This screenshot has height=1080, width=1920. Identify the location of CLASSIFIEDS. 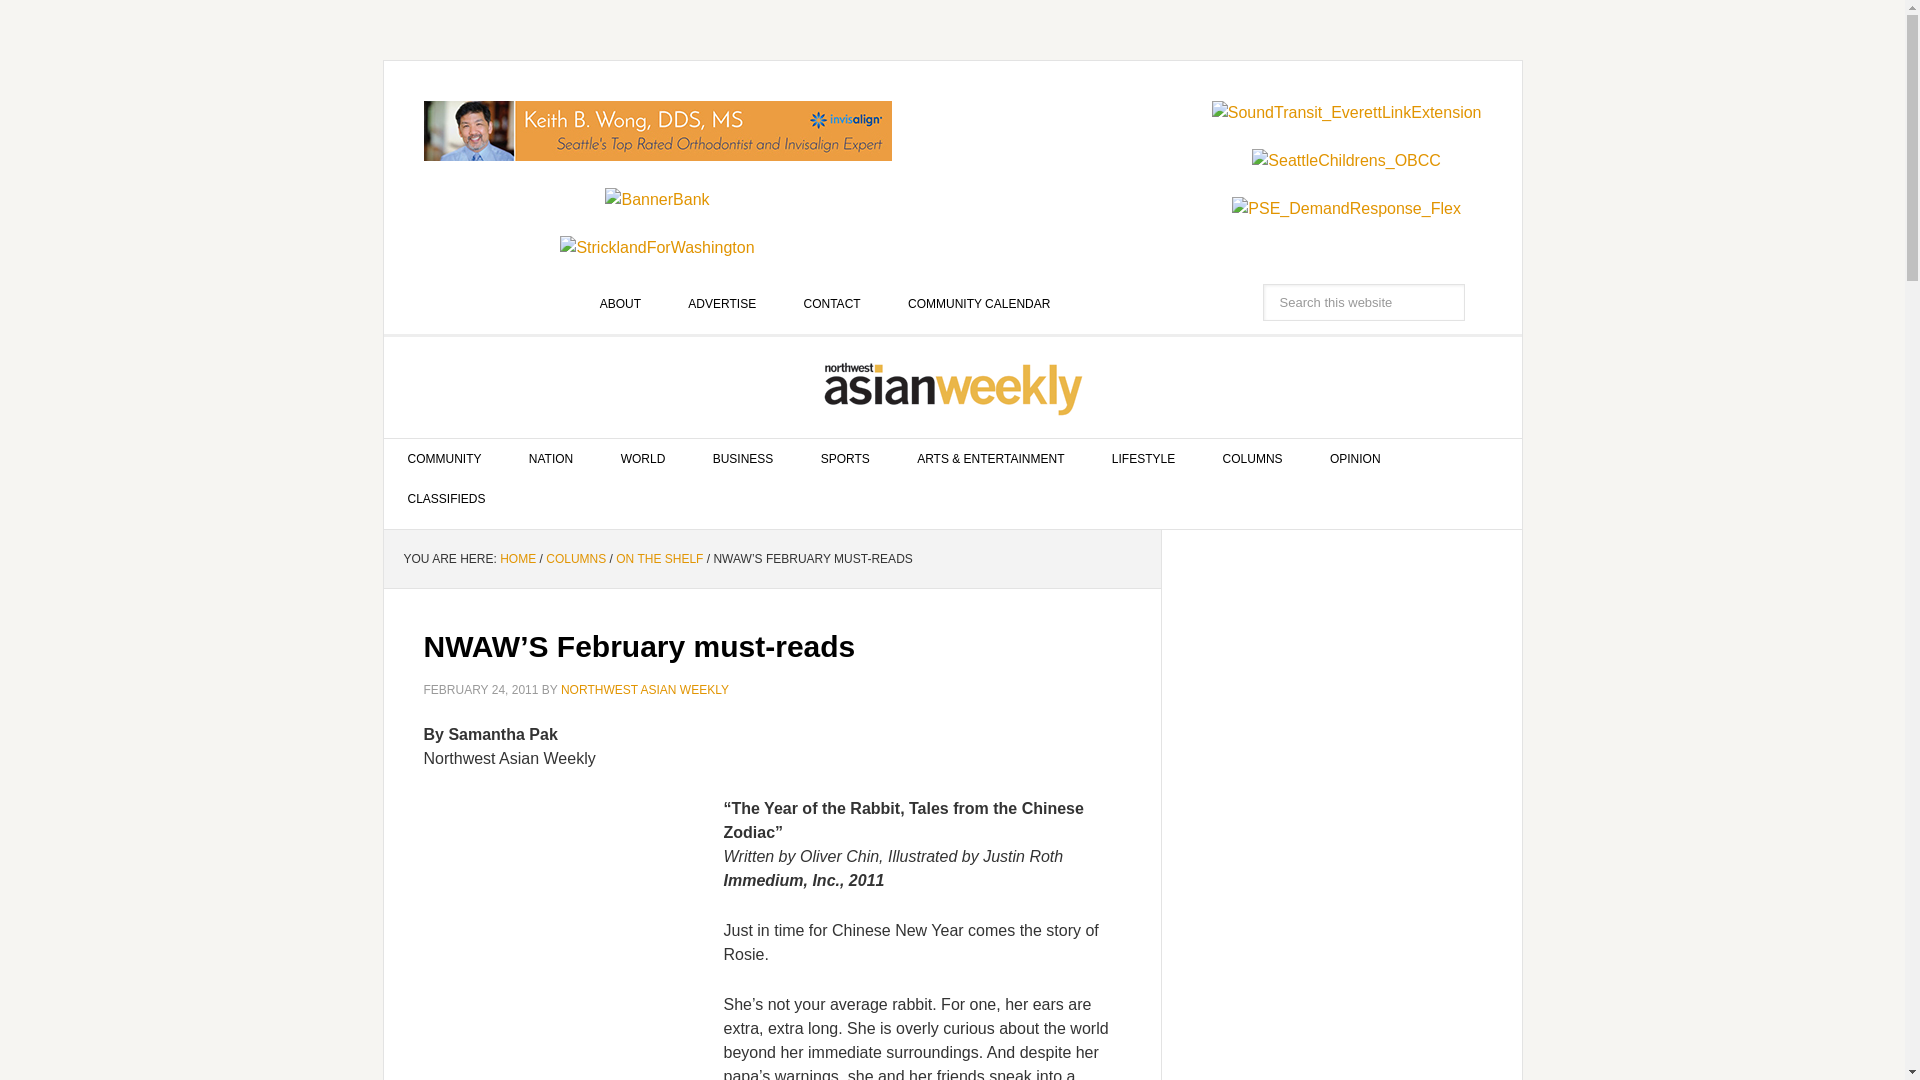
(447, 499).